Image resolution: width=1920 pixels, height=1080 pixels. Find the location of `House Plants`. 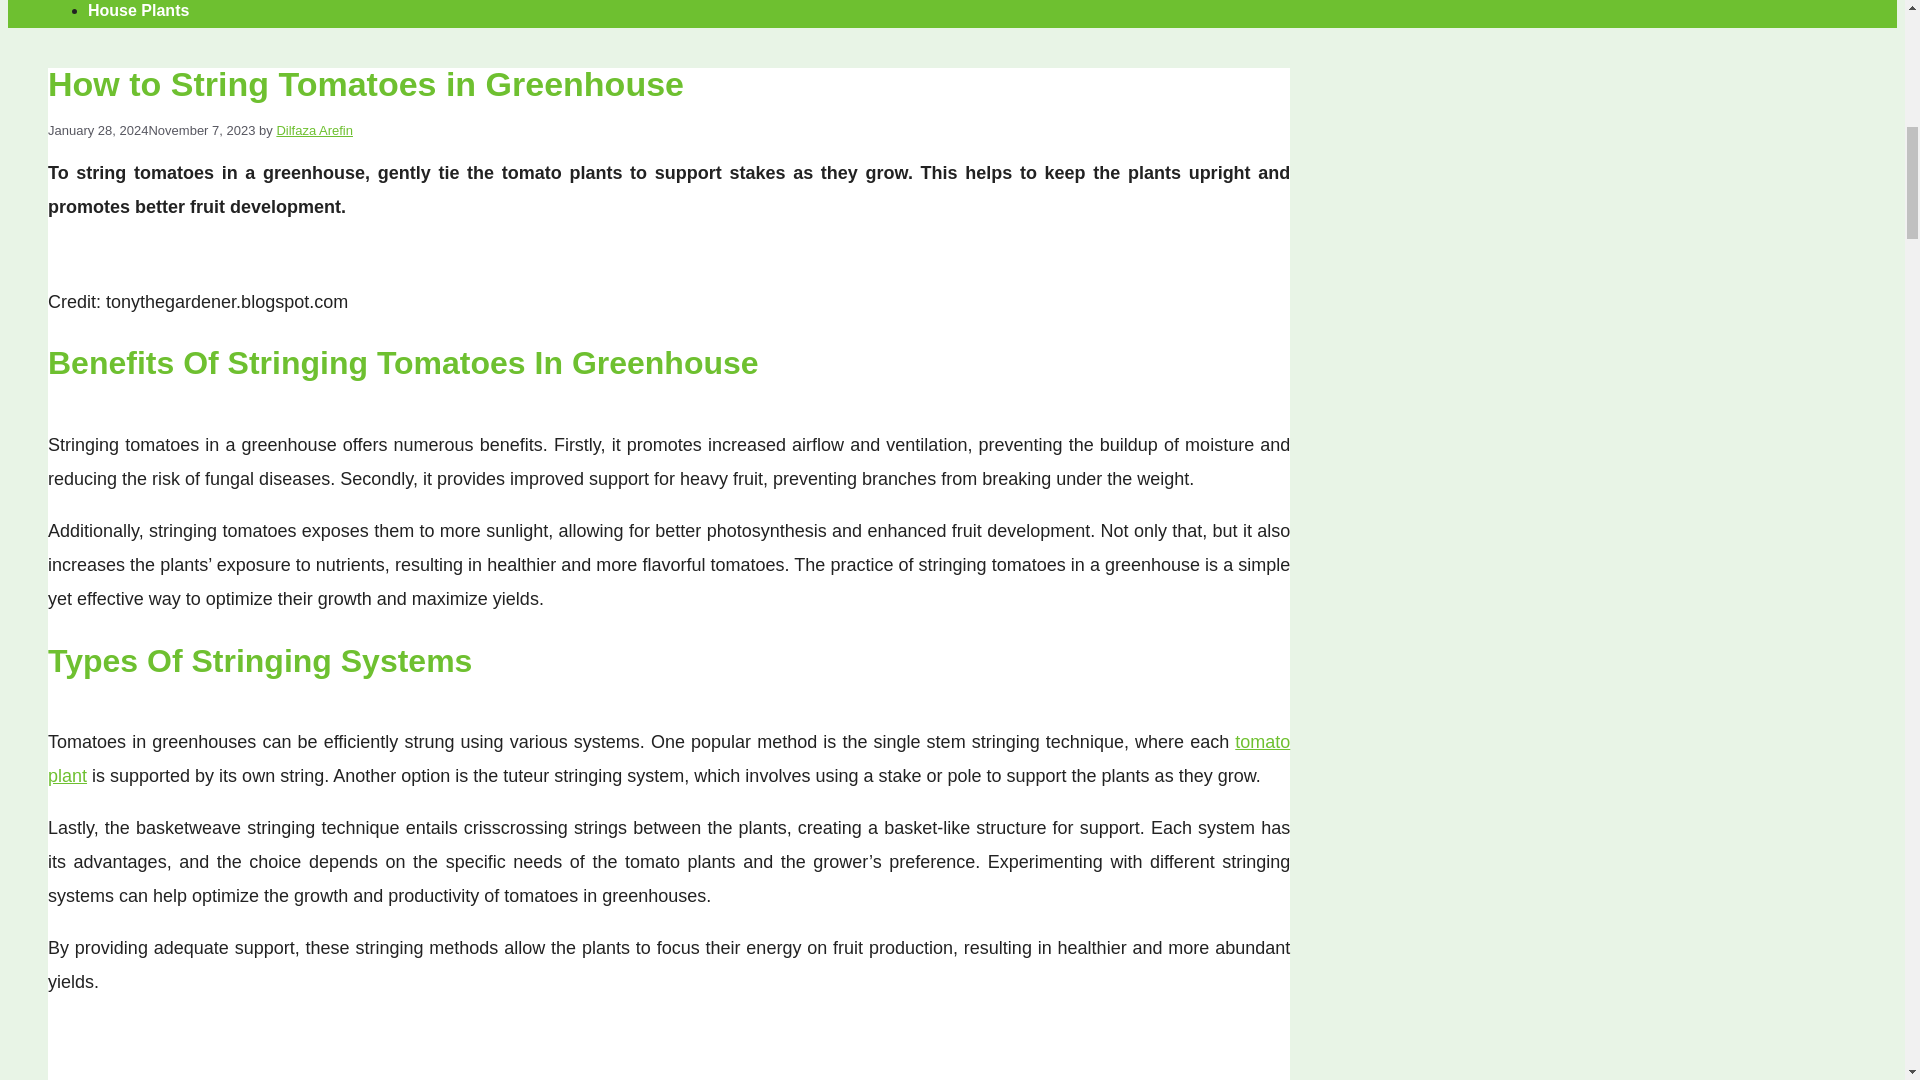

House Plants is located at coordinates (138, 10).